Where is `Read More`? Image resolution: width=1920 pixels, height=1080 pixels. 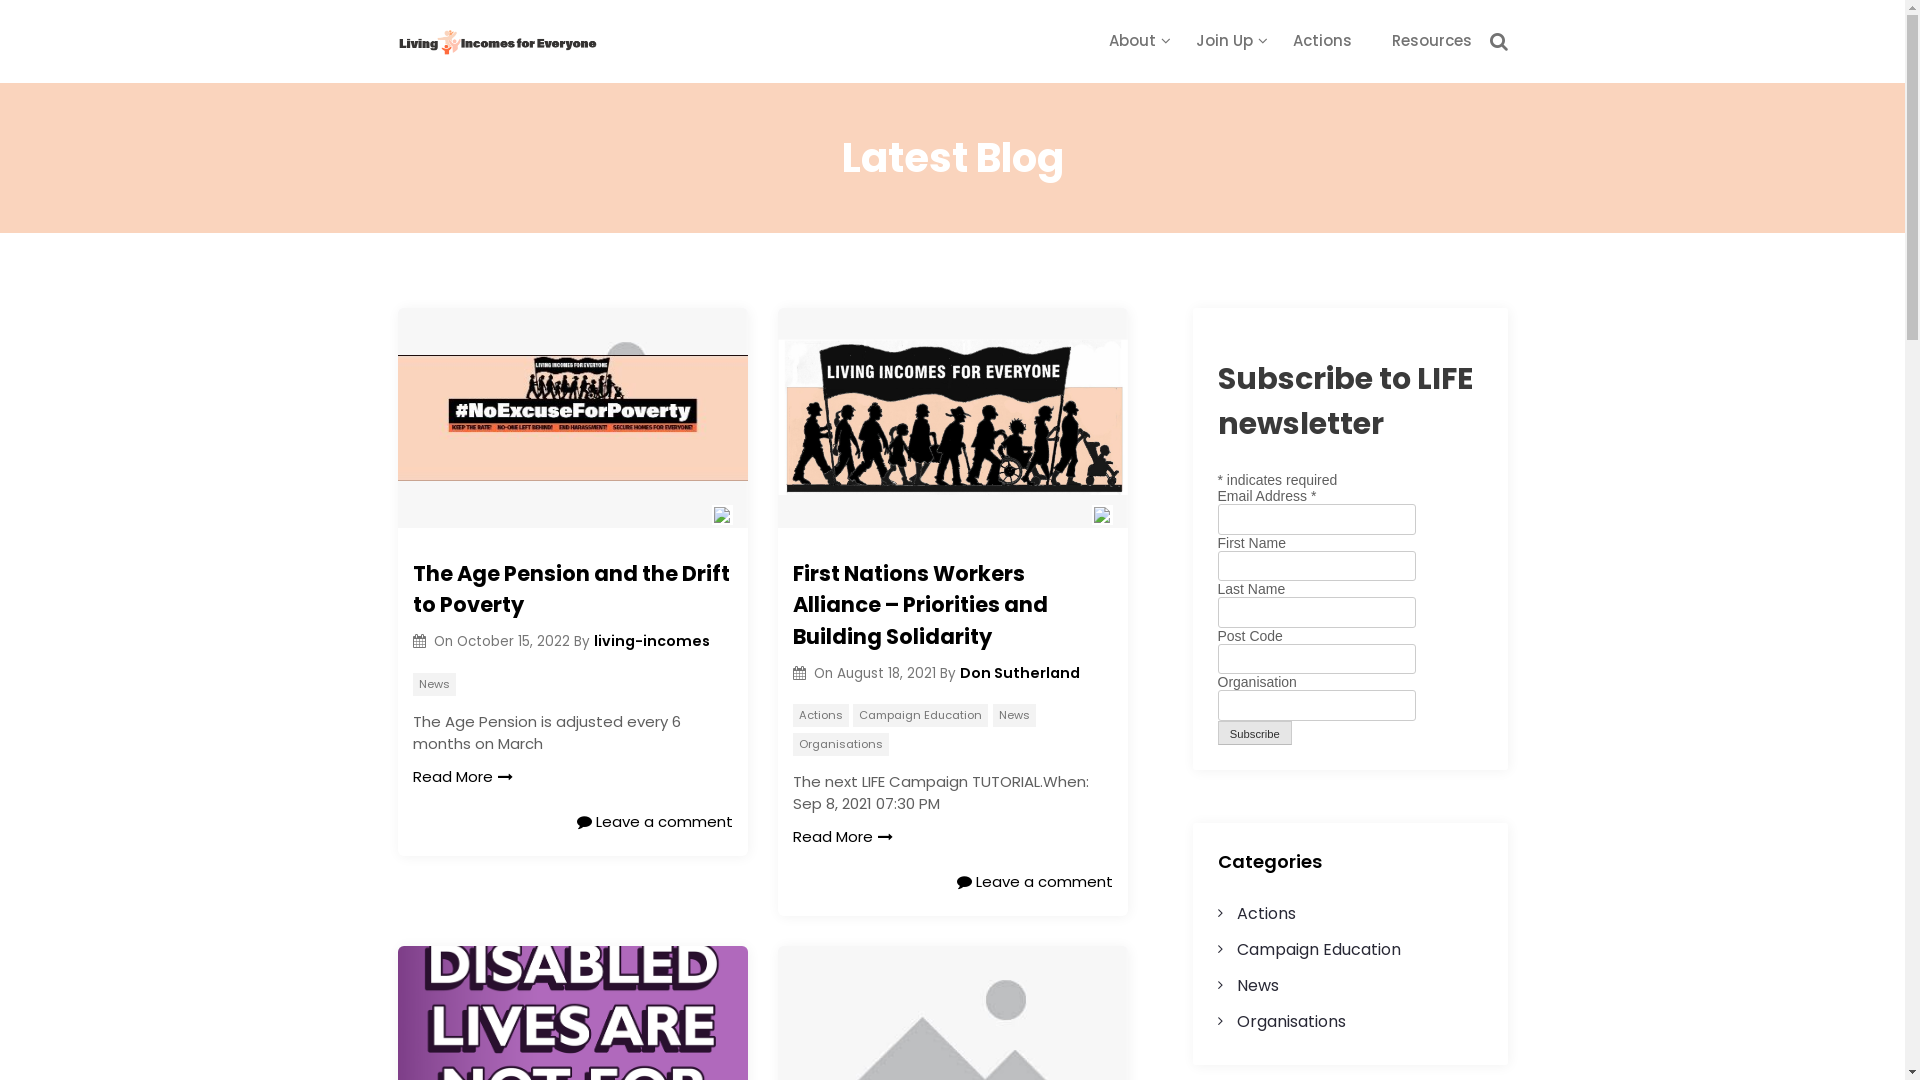
Read More is located at coordinates (462, 778).